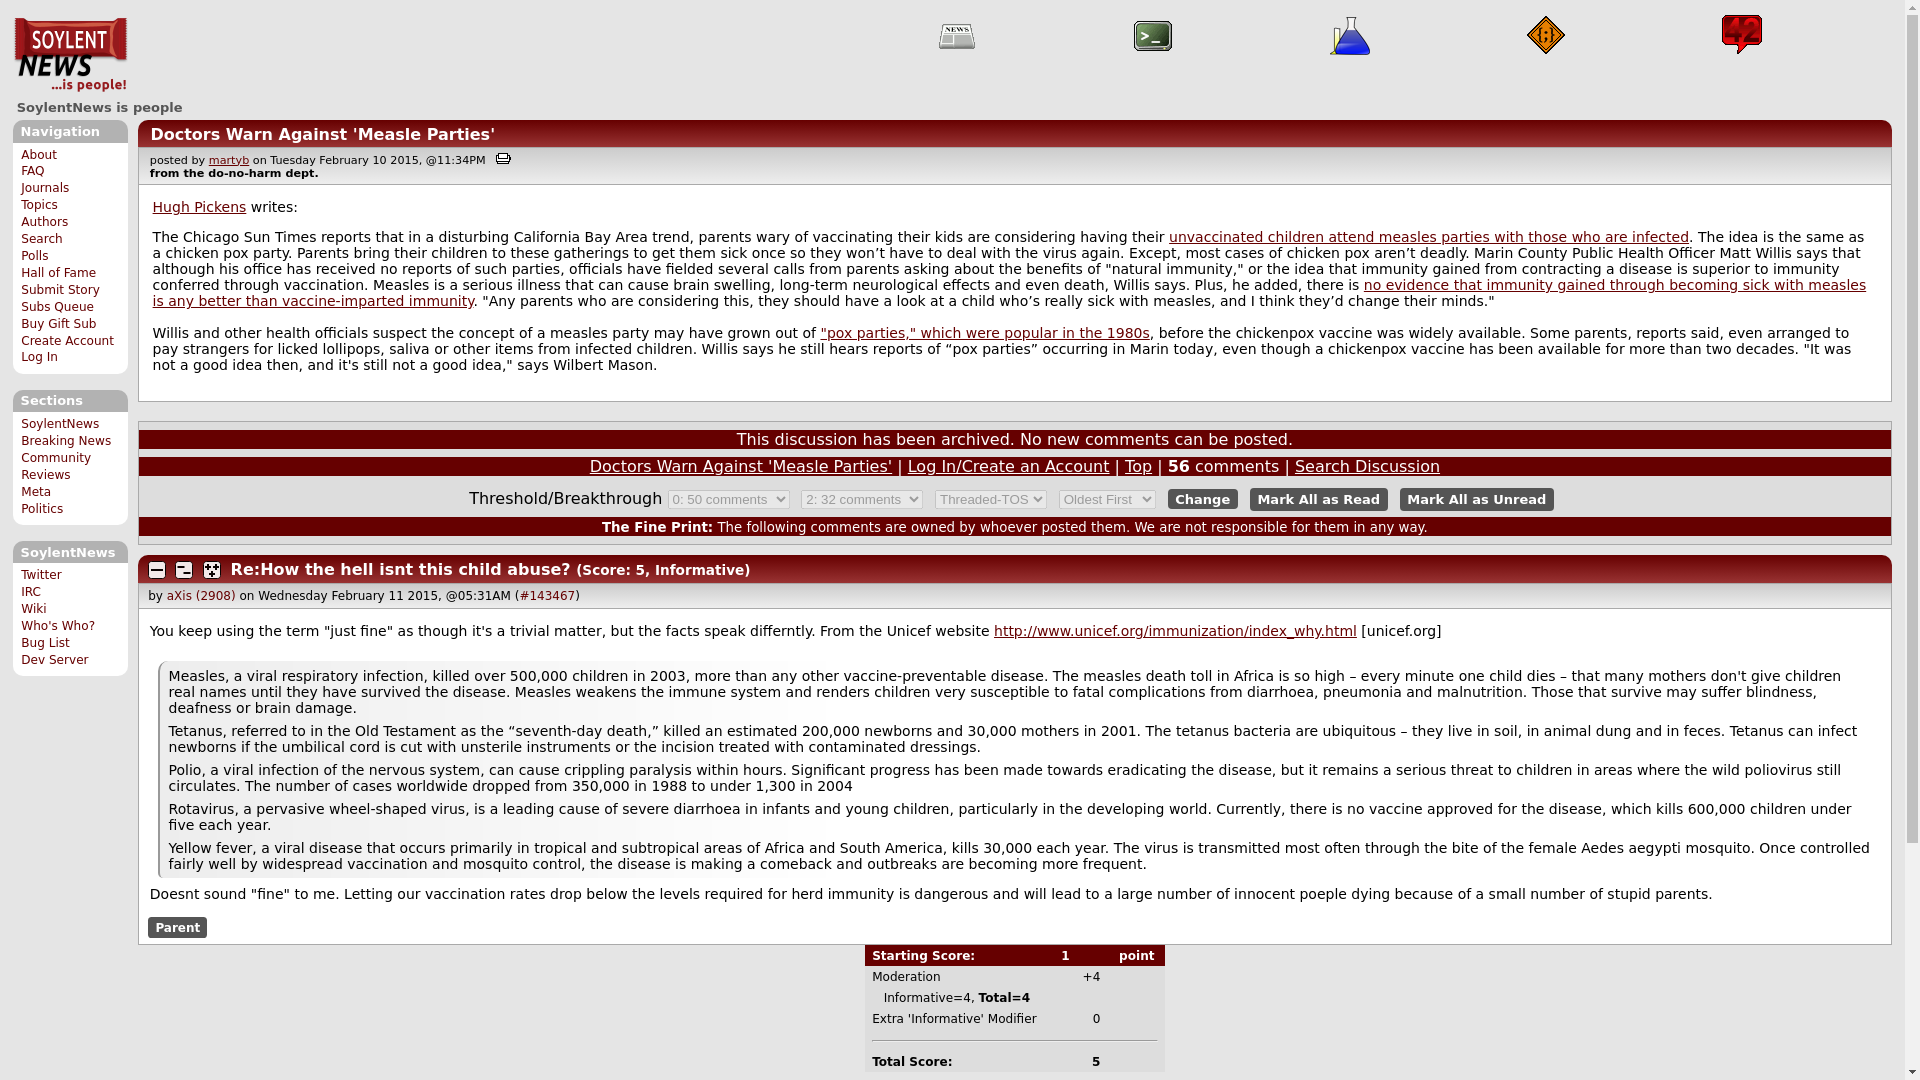  I want to click on Subs Queue, so click(58, 307).